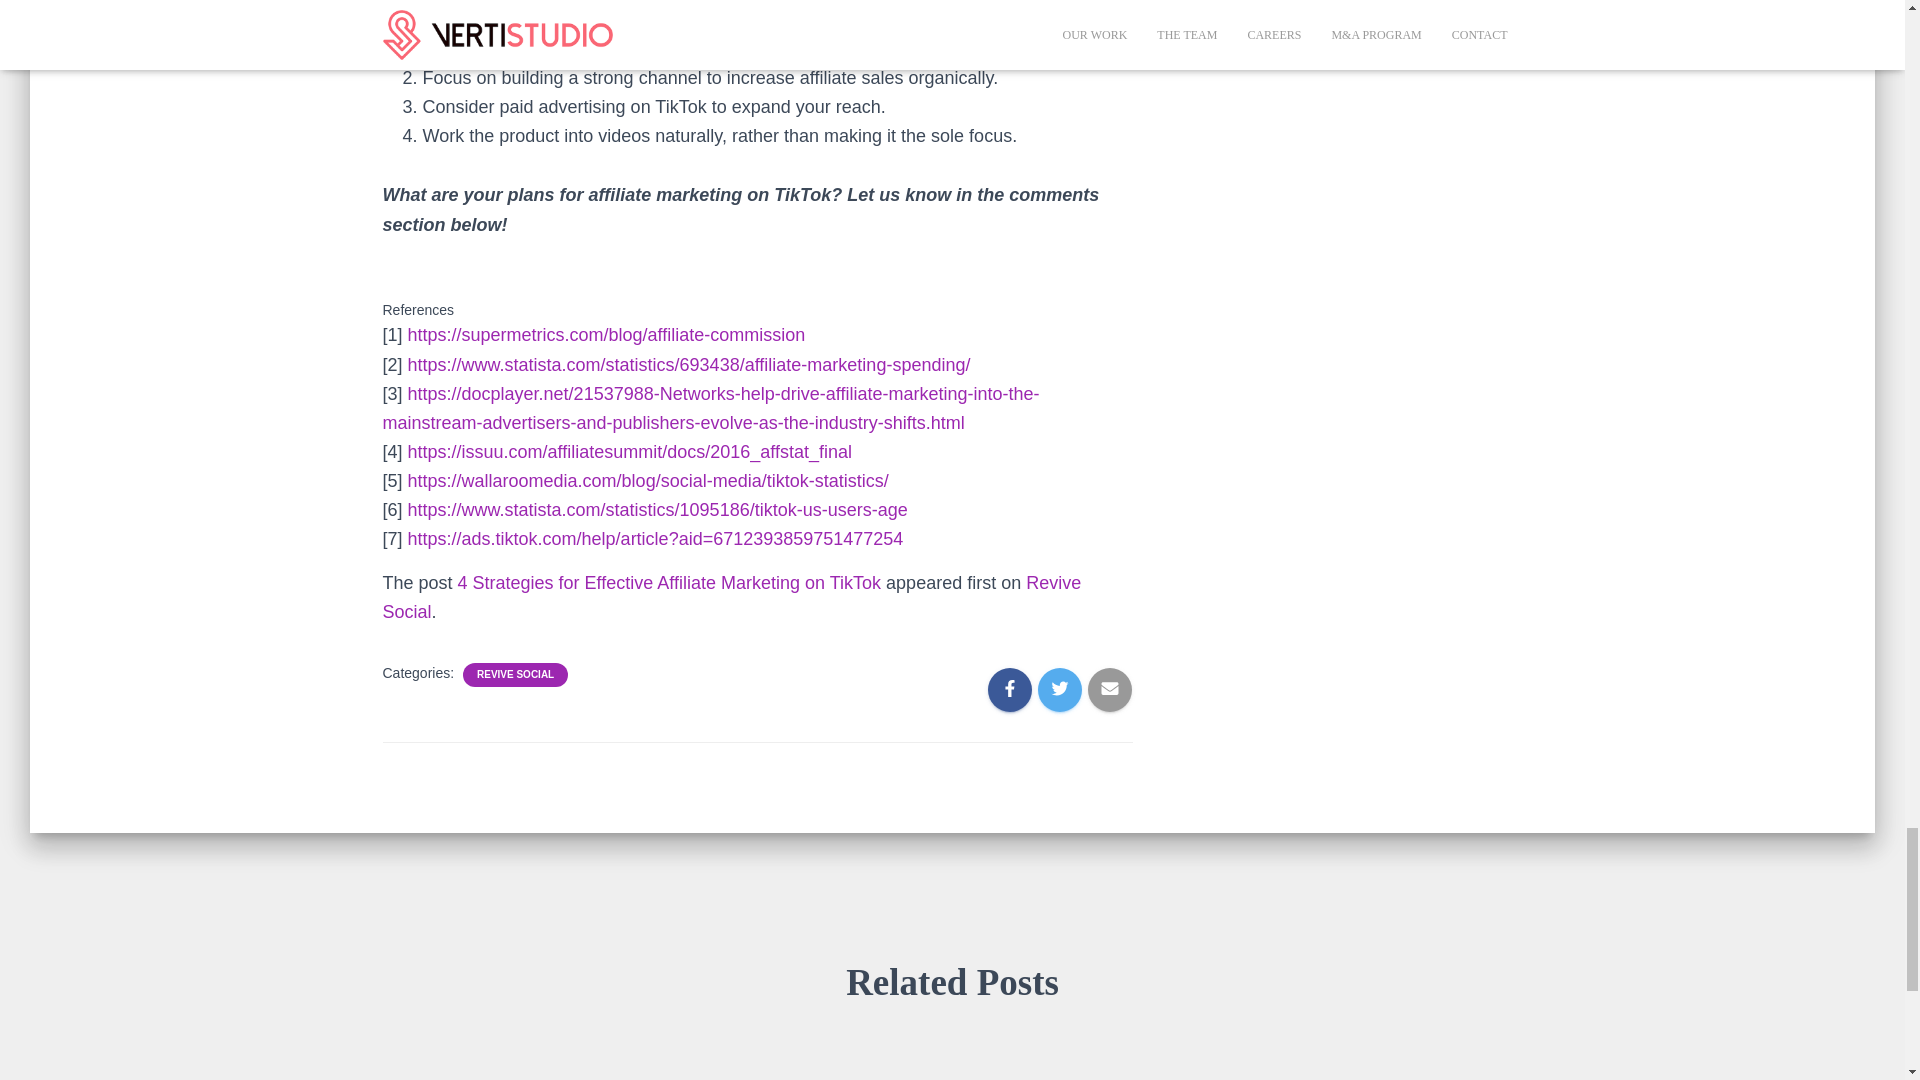  I want to click on Revive Social, so click(731, 598).